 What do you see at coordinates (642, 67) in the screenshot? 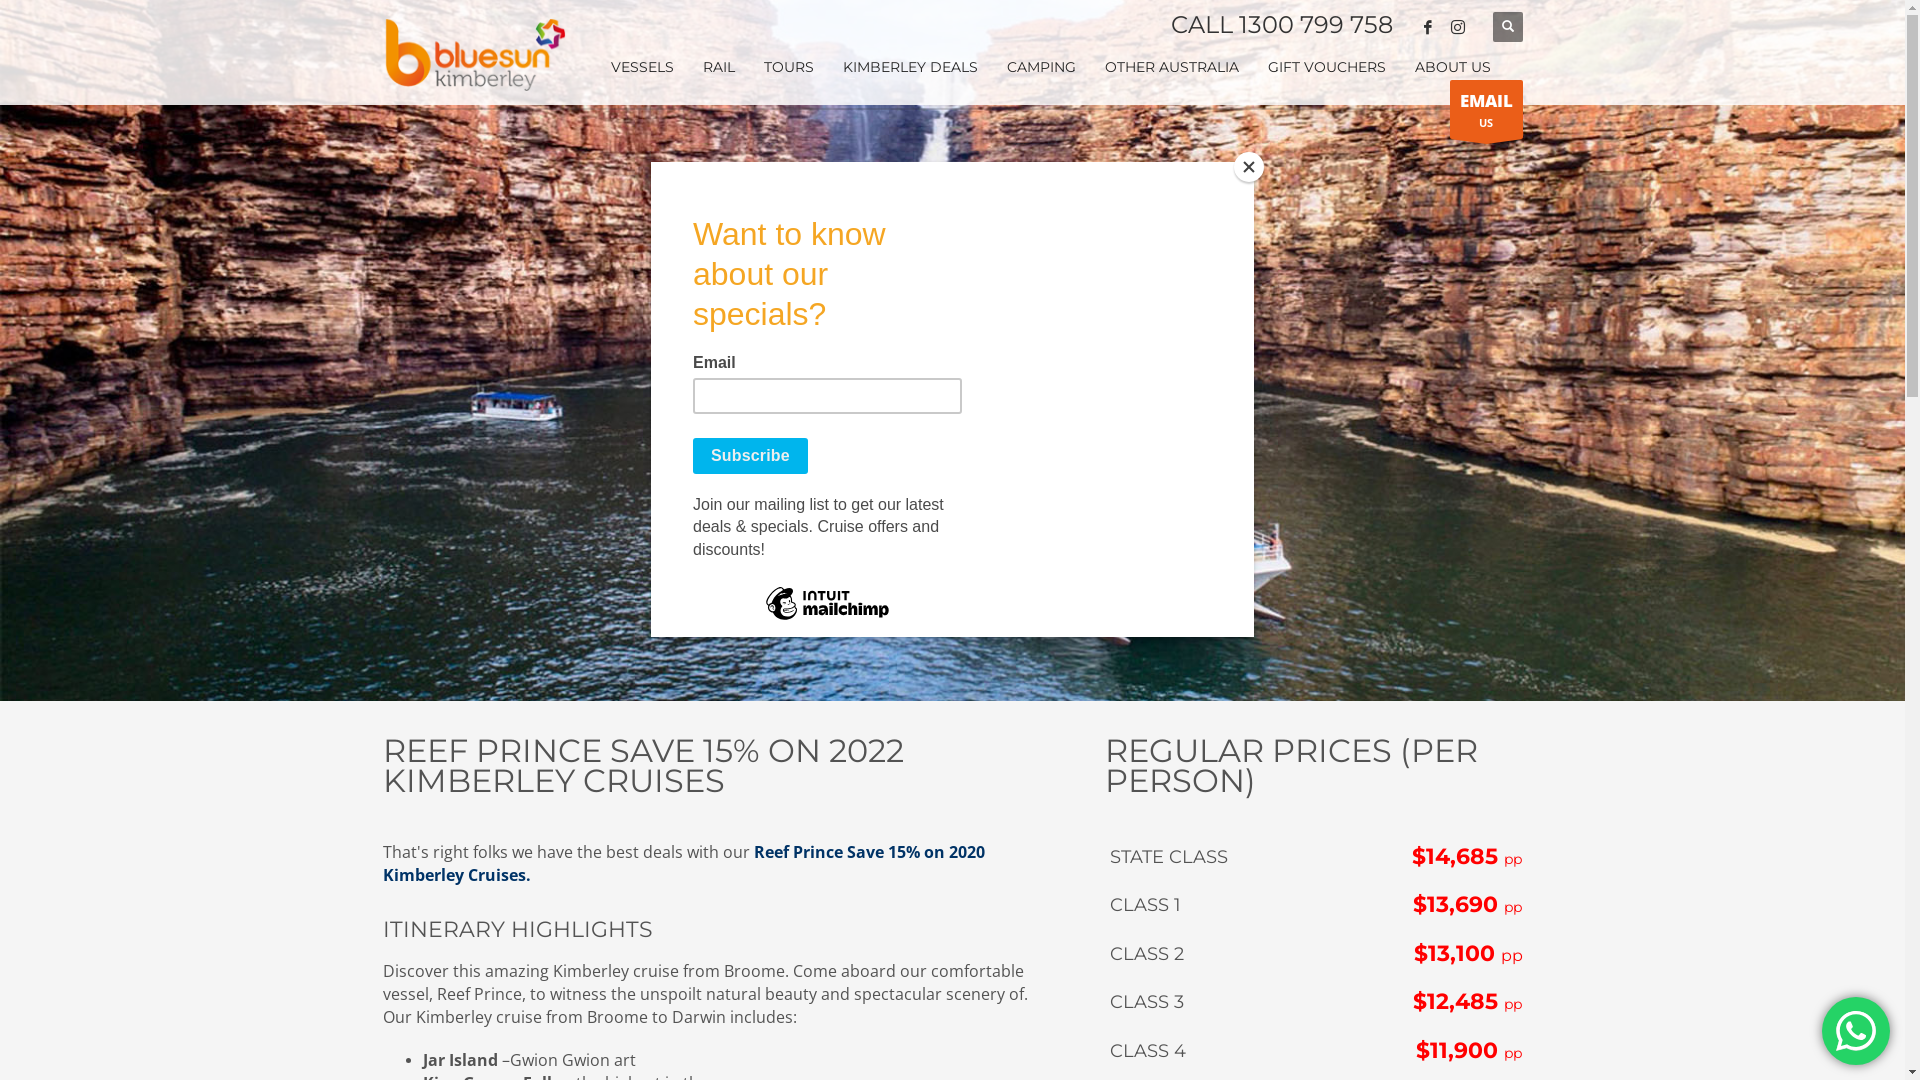
I see `VESSELS` at bounding box center [642, 67].